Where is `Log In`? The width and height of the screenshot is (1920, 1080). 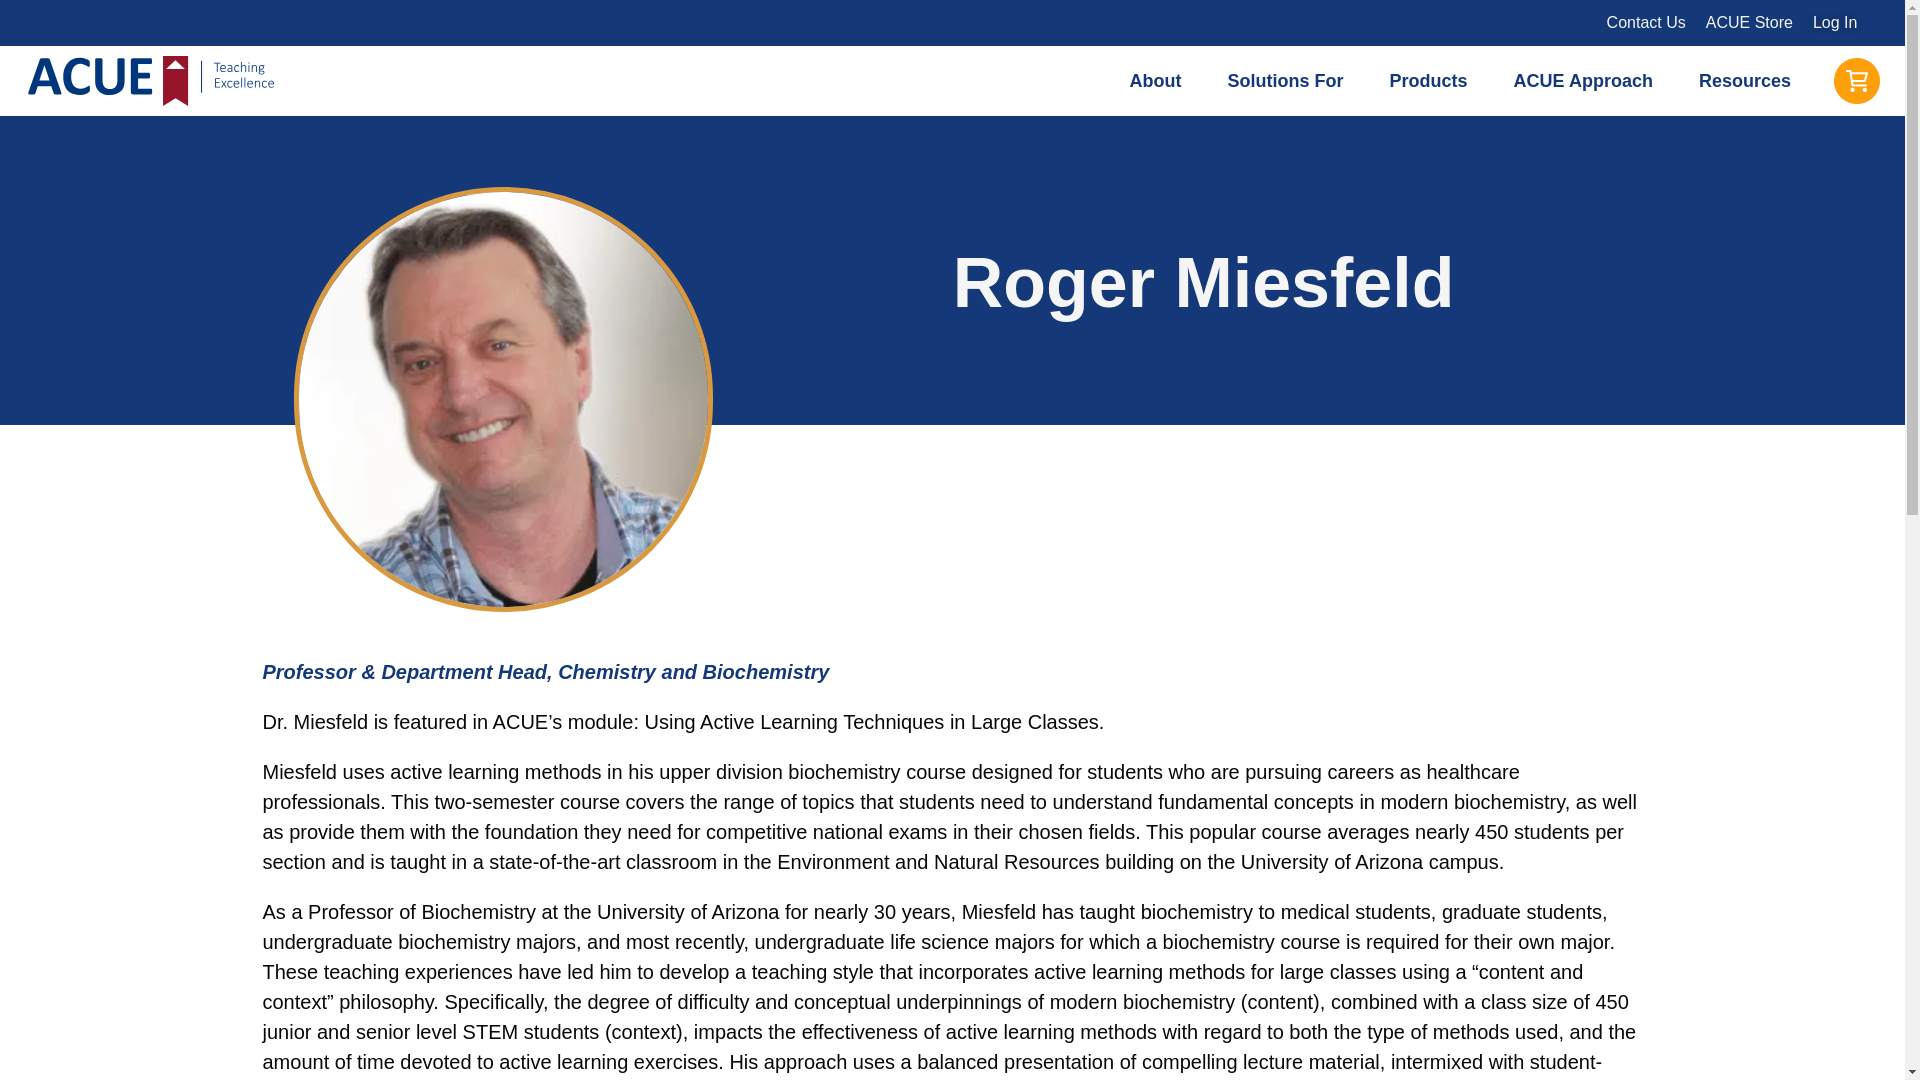 Log In is located at coordinates (1834, 22).